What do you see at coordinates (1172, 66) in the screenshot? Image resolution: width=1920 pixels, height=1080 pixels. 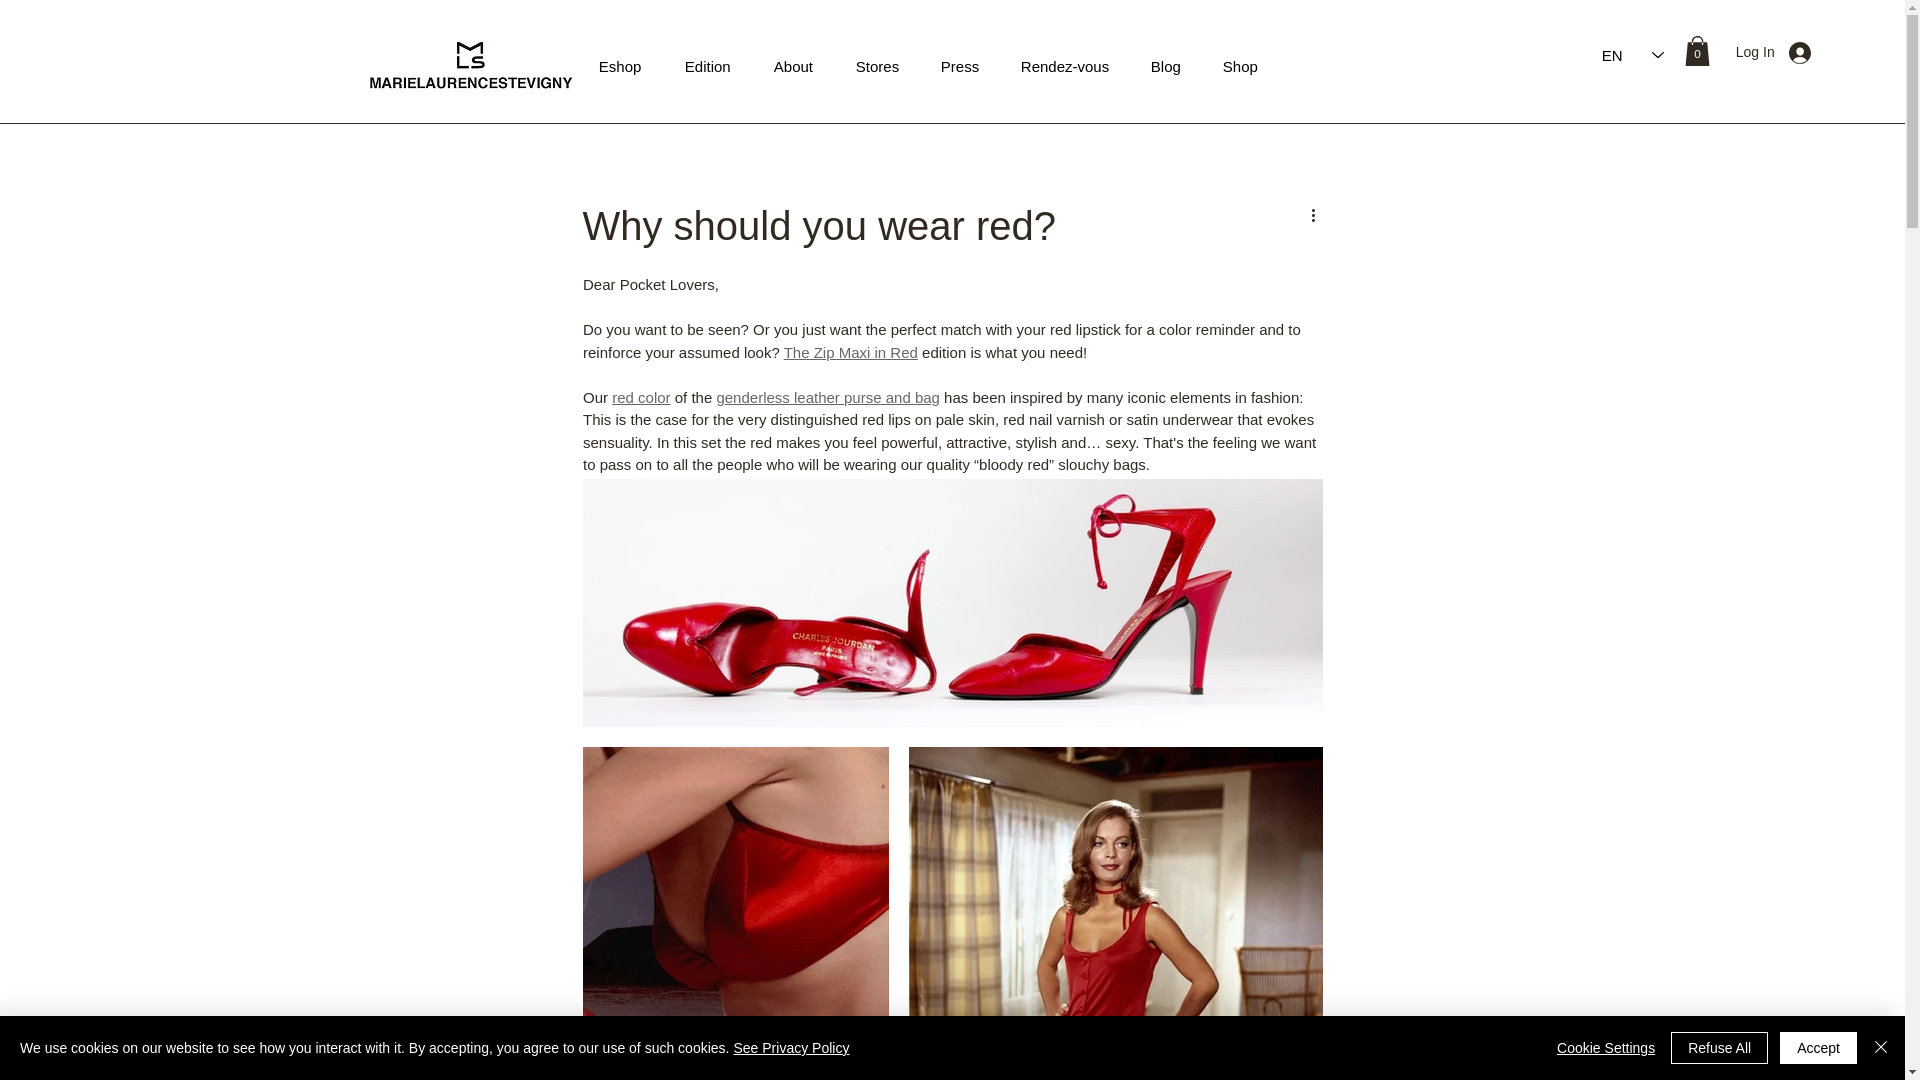 I see `Blog` at bounding box center [1172, 66].